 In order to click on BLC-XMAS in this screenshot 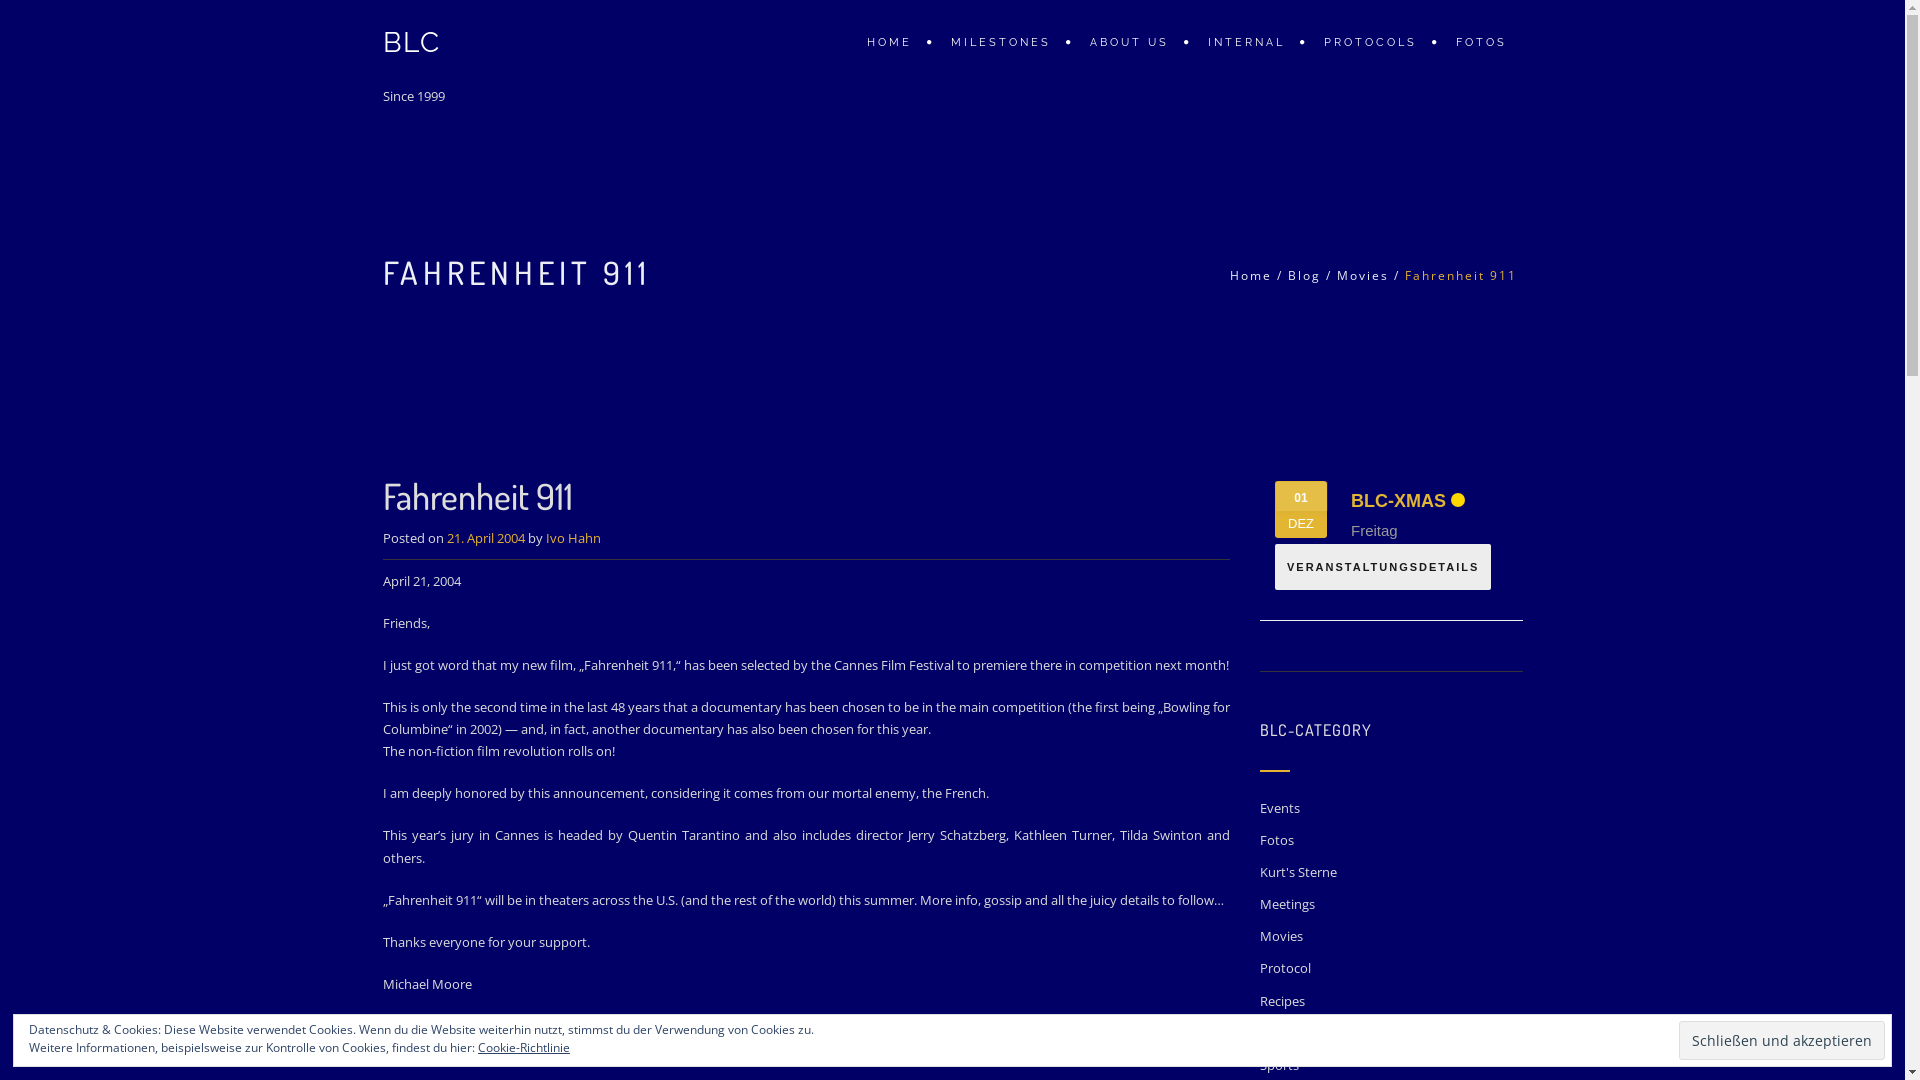, I will do `click(1398, 501)`.